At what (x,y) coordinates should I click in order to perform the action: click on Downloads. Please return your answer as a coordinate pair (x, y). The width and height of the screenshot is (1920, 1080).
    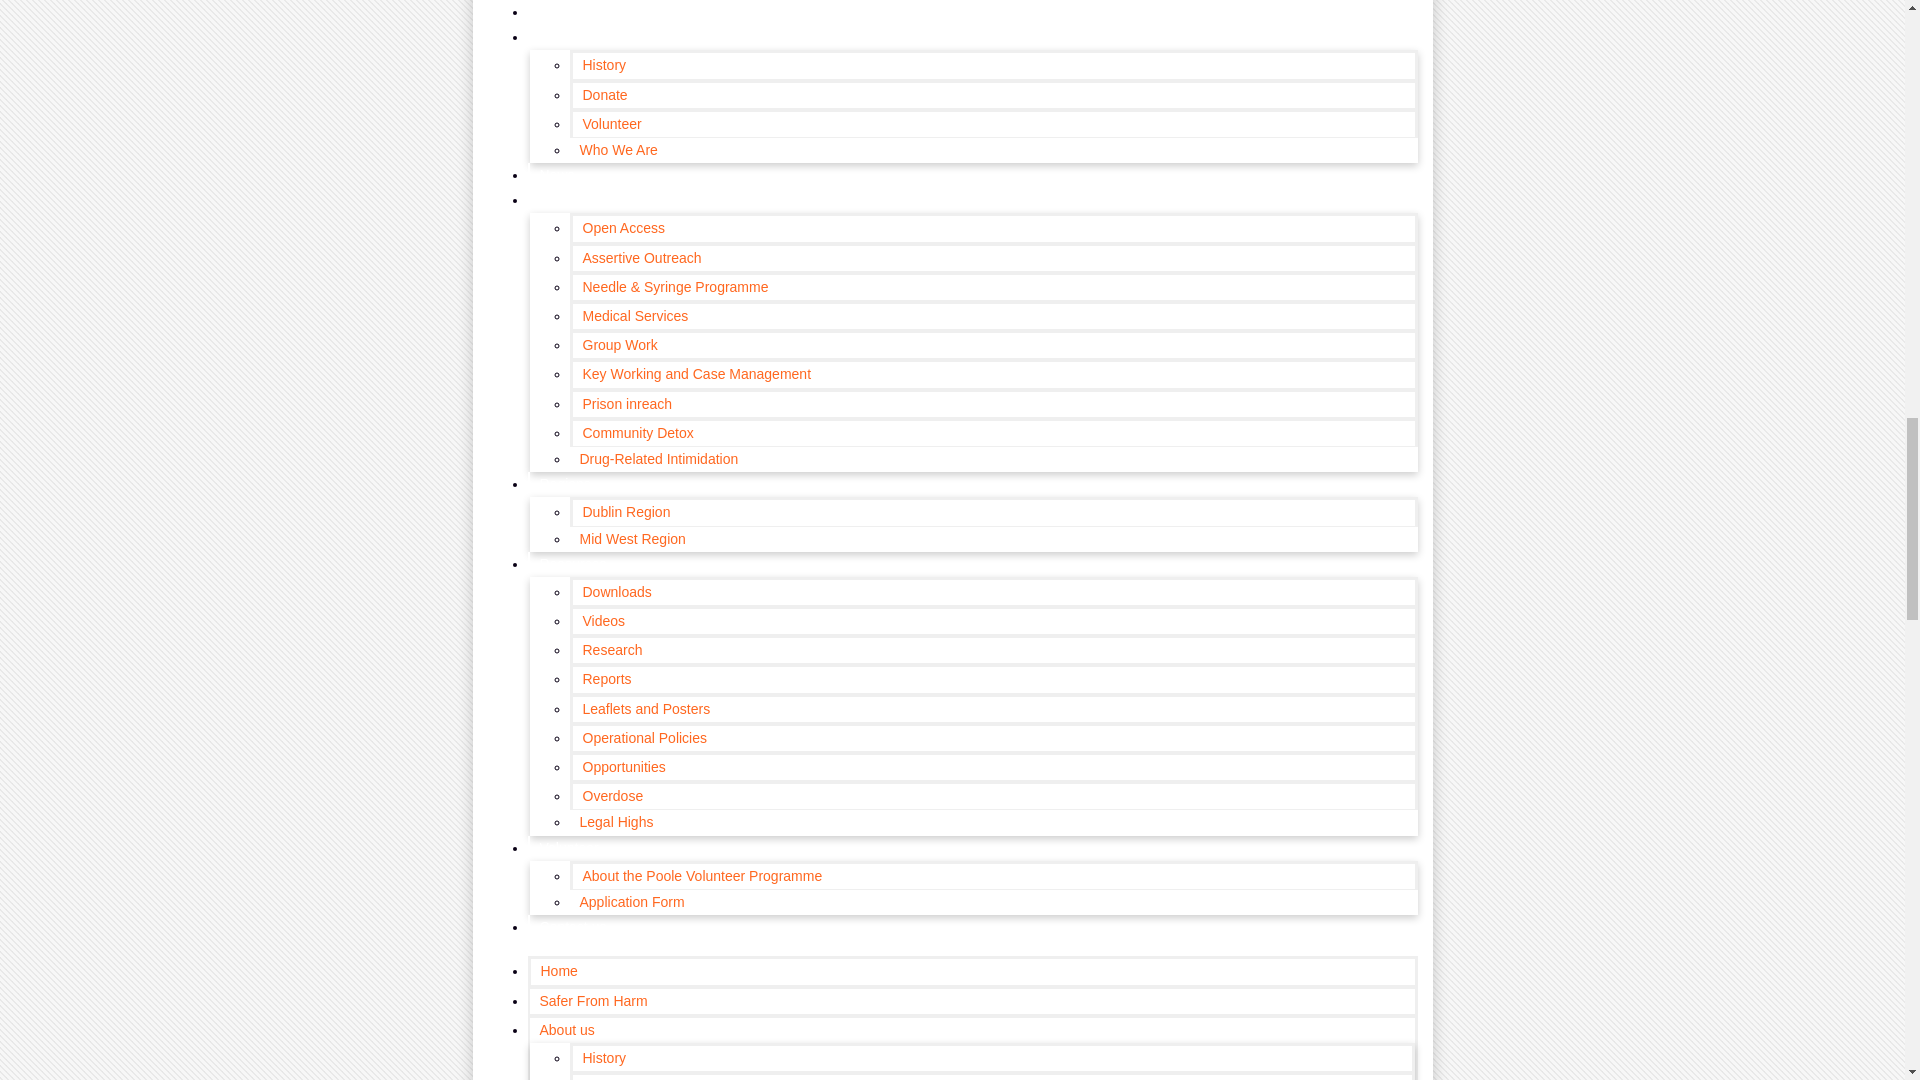
    Looking at the image, I should click on (616, 591).